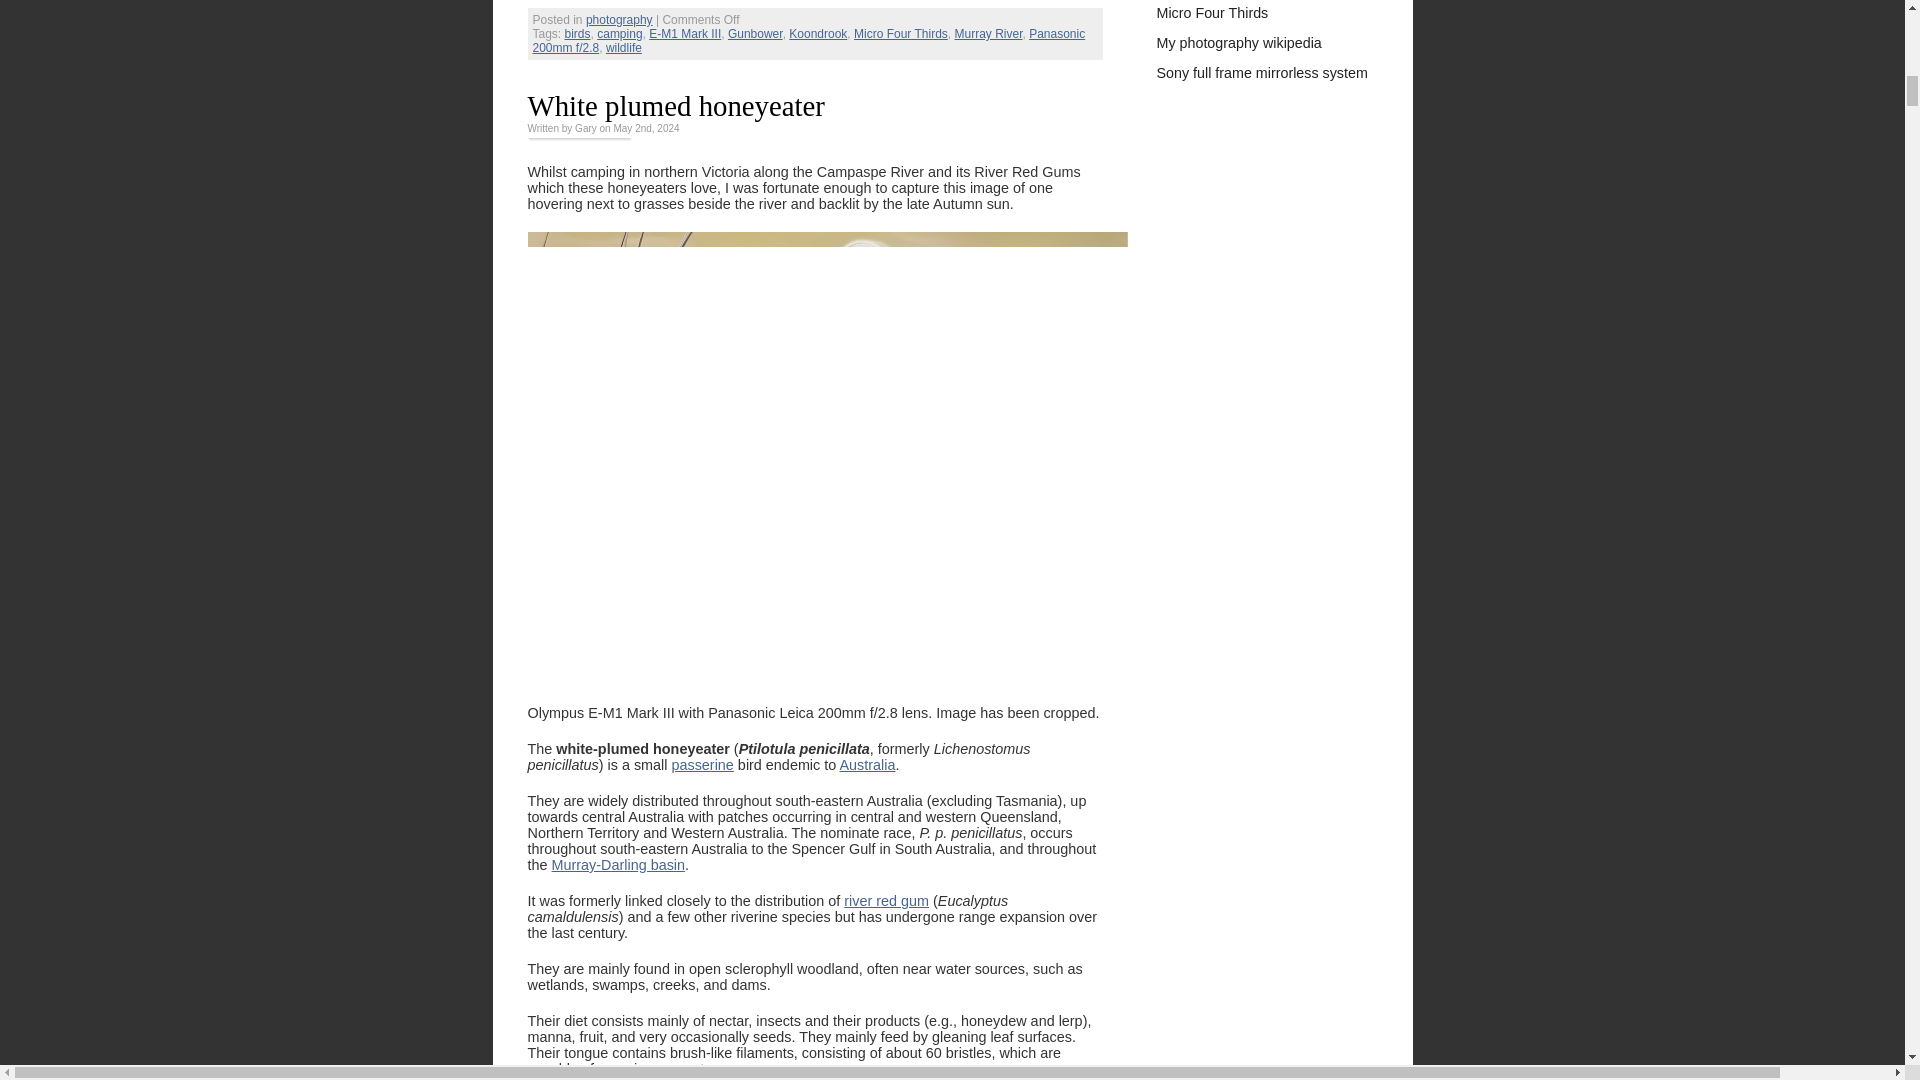 The width and height of the screenshot is (1920, 1080). Describe the element at coordinates (618, 20) in the screenshot. I see `photography` at that location.